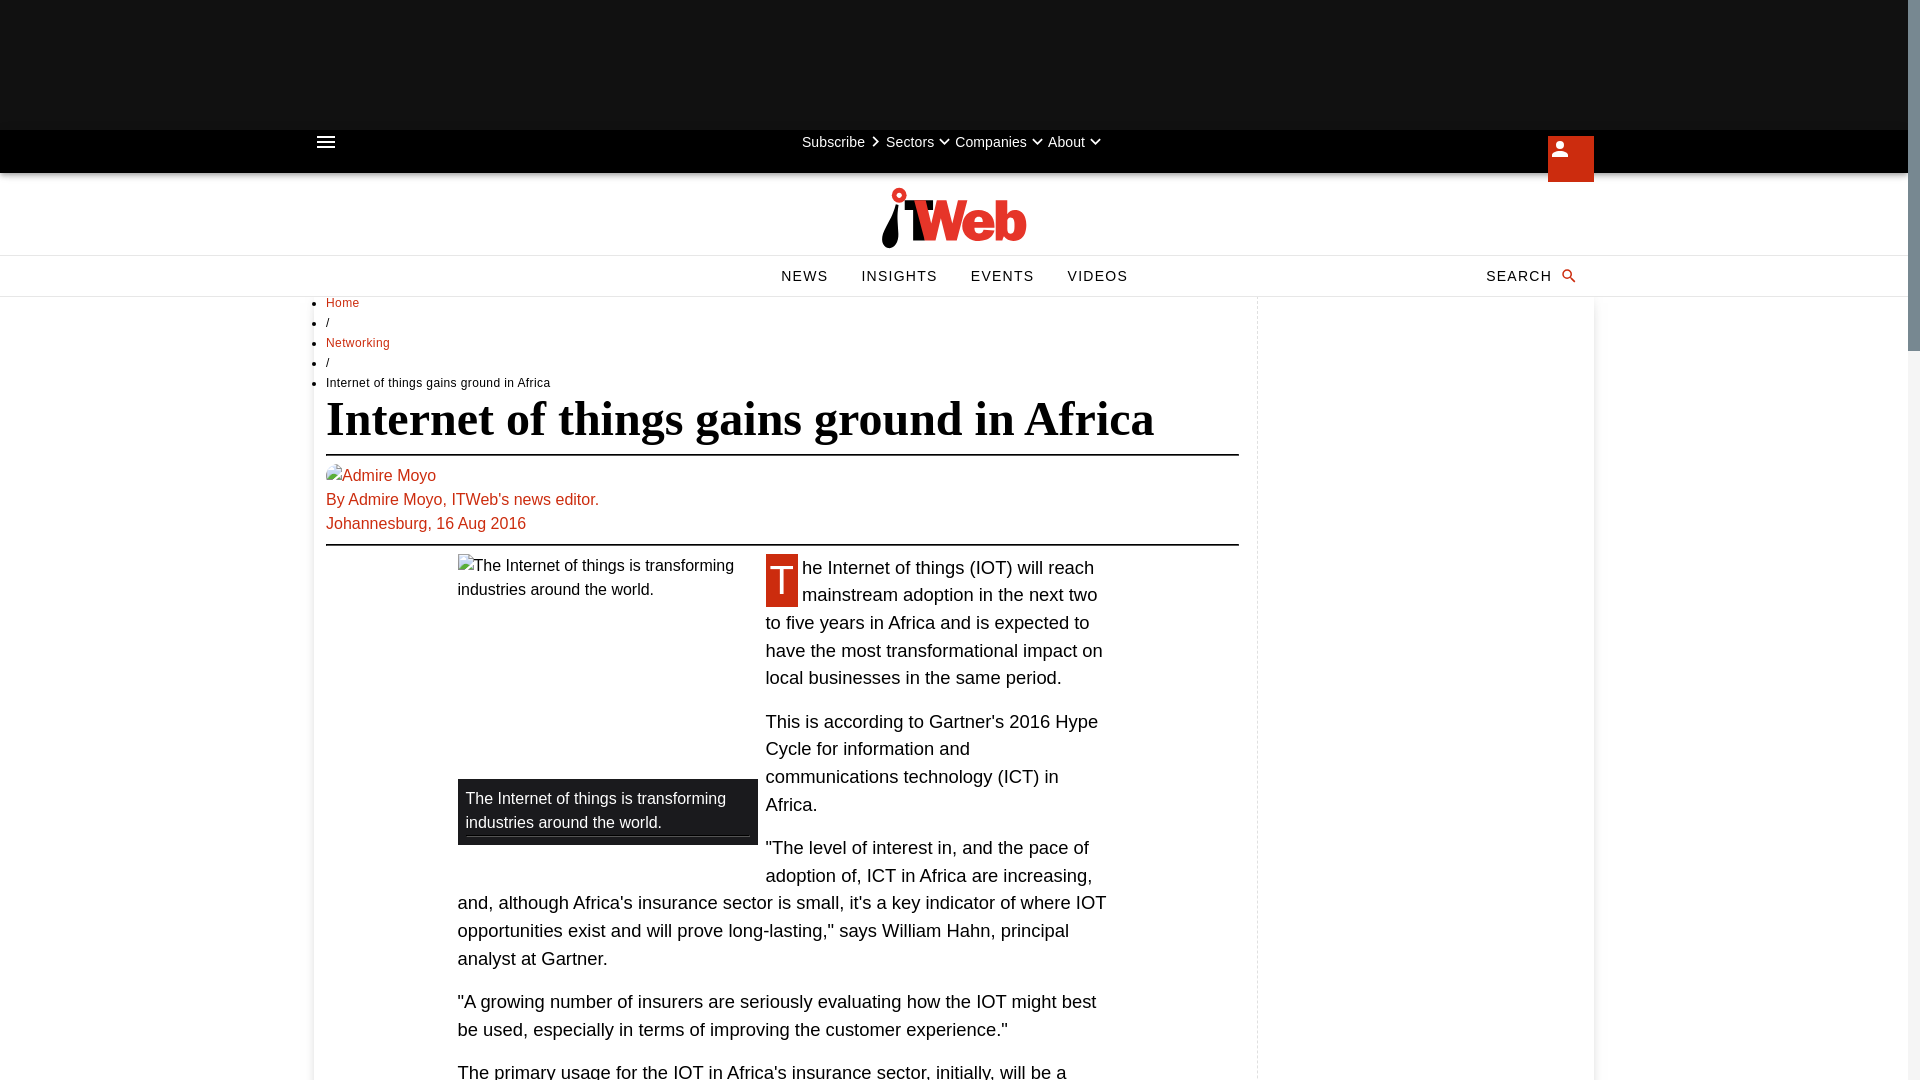 The height and width of the screenshot is (1080, 1920). What do you see at coordinates (804, 276) in the screenshot?
I see `NEWS` at bounding box center [804, 276].